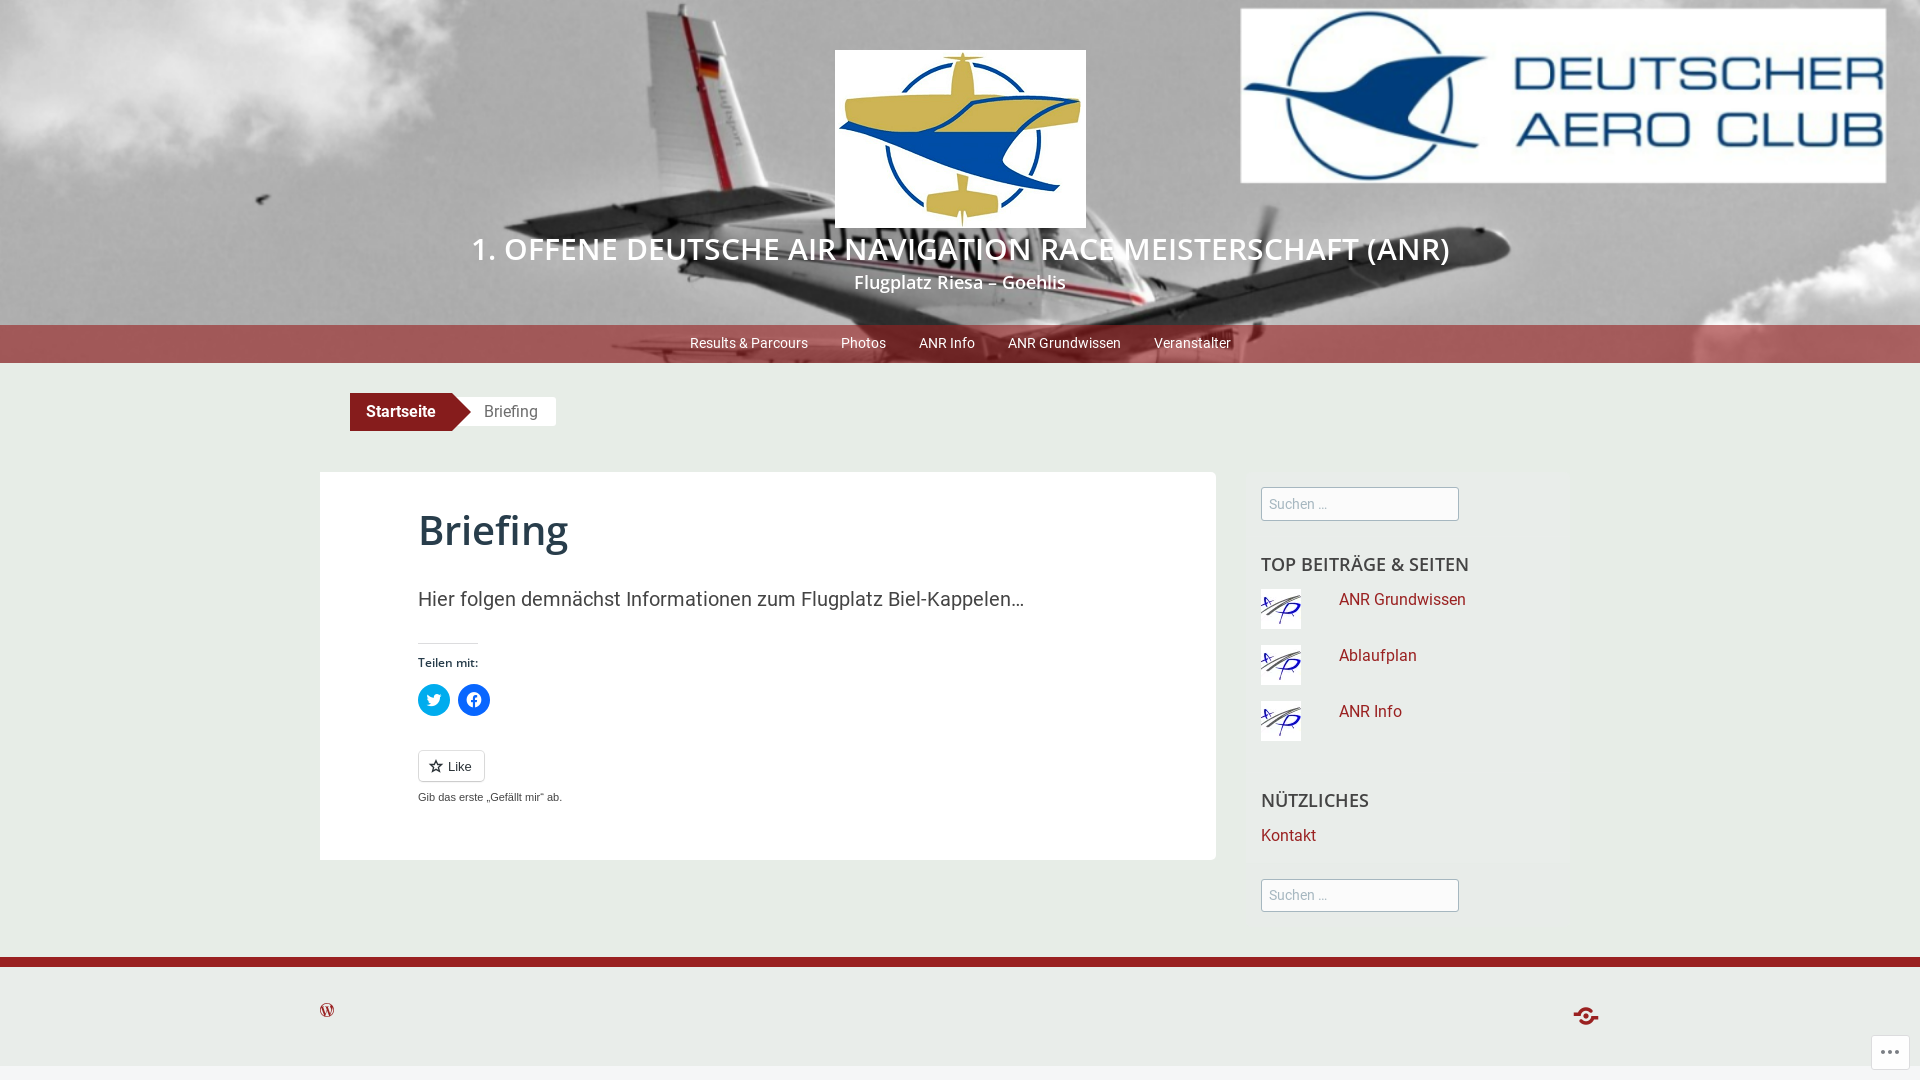  What do you see at coordinates (1288, 836) in the screenshot?
I see `Kontakt` at bounding box center [1288, 836].